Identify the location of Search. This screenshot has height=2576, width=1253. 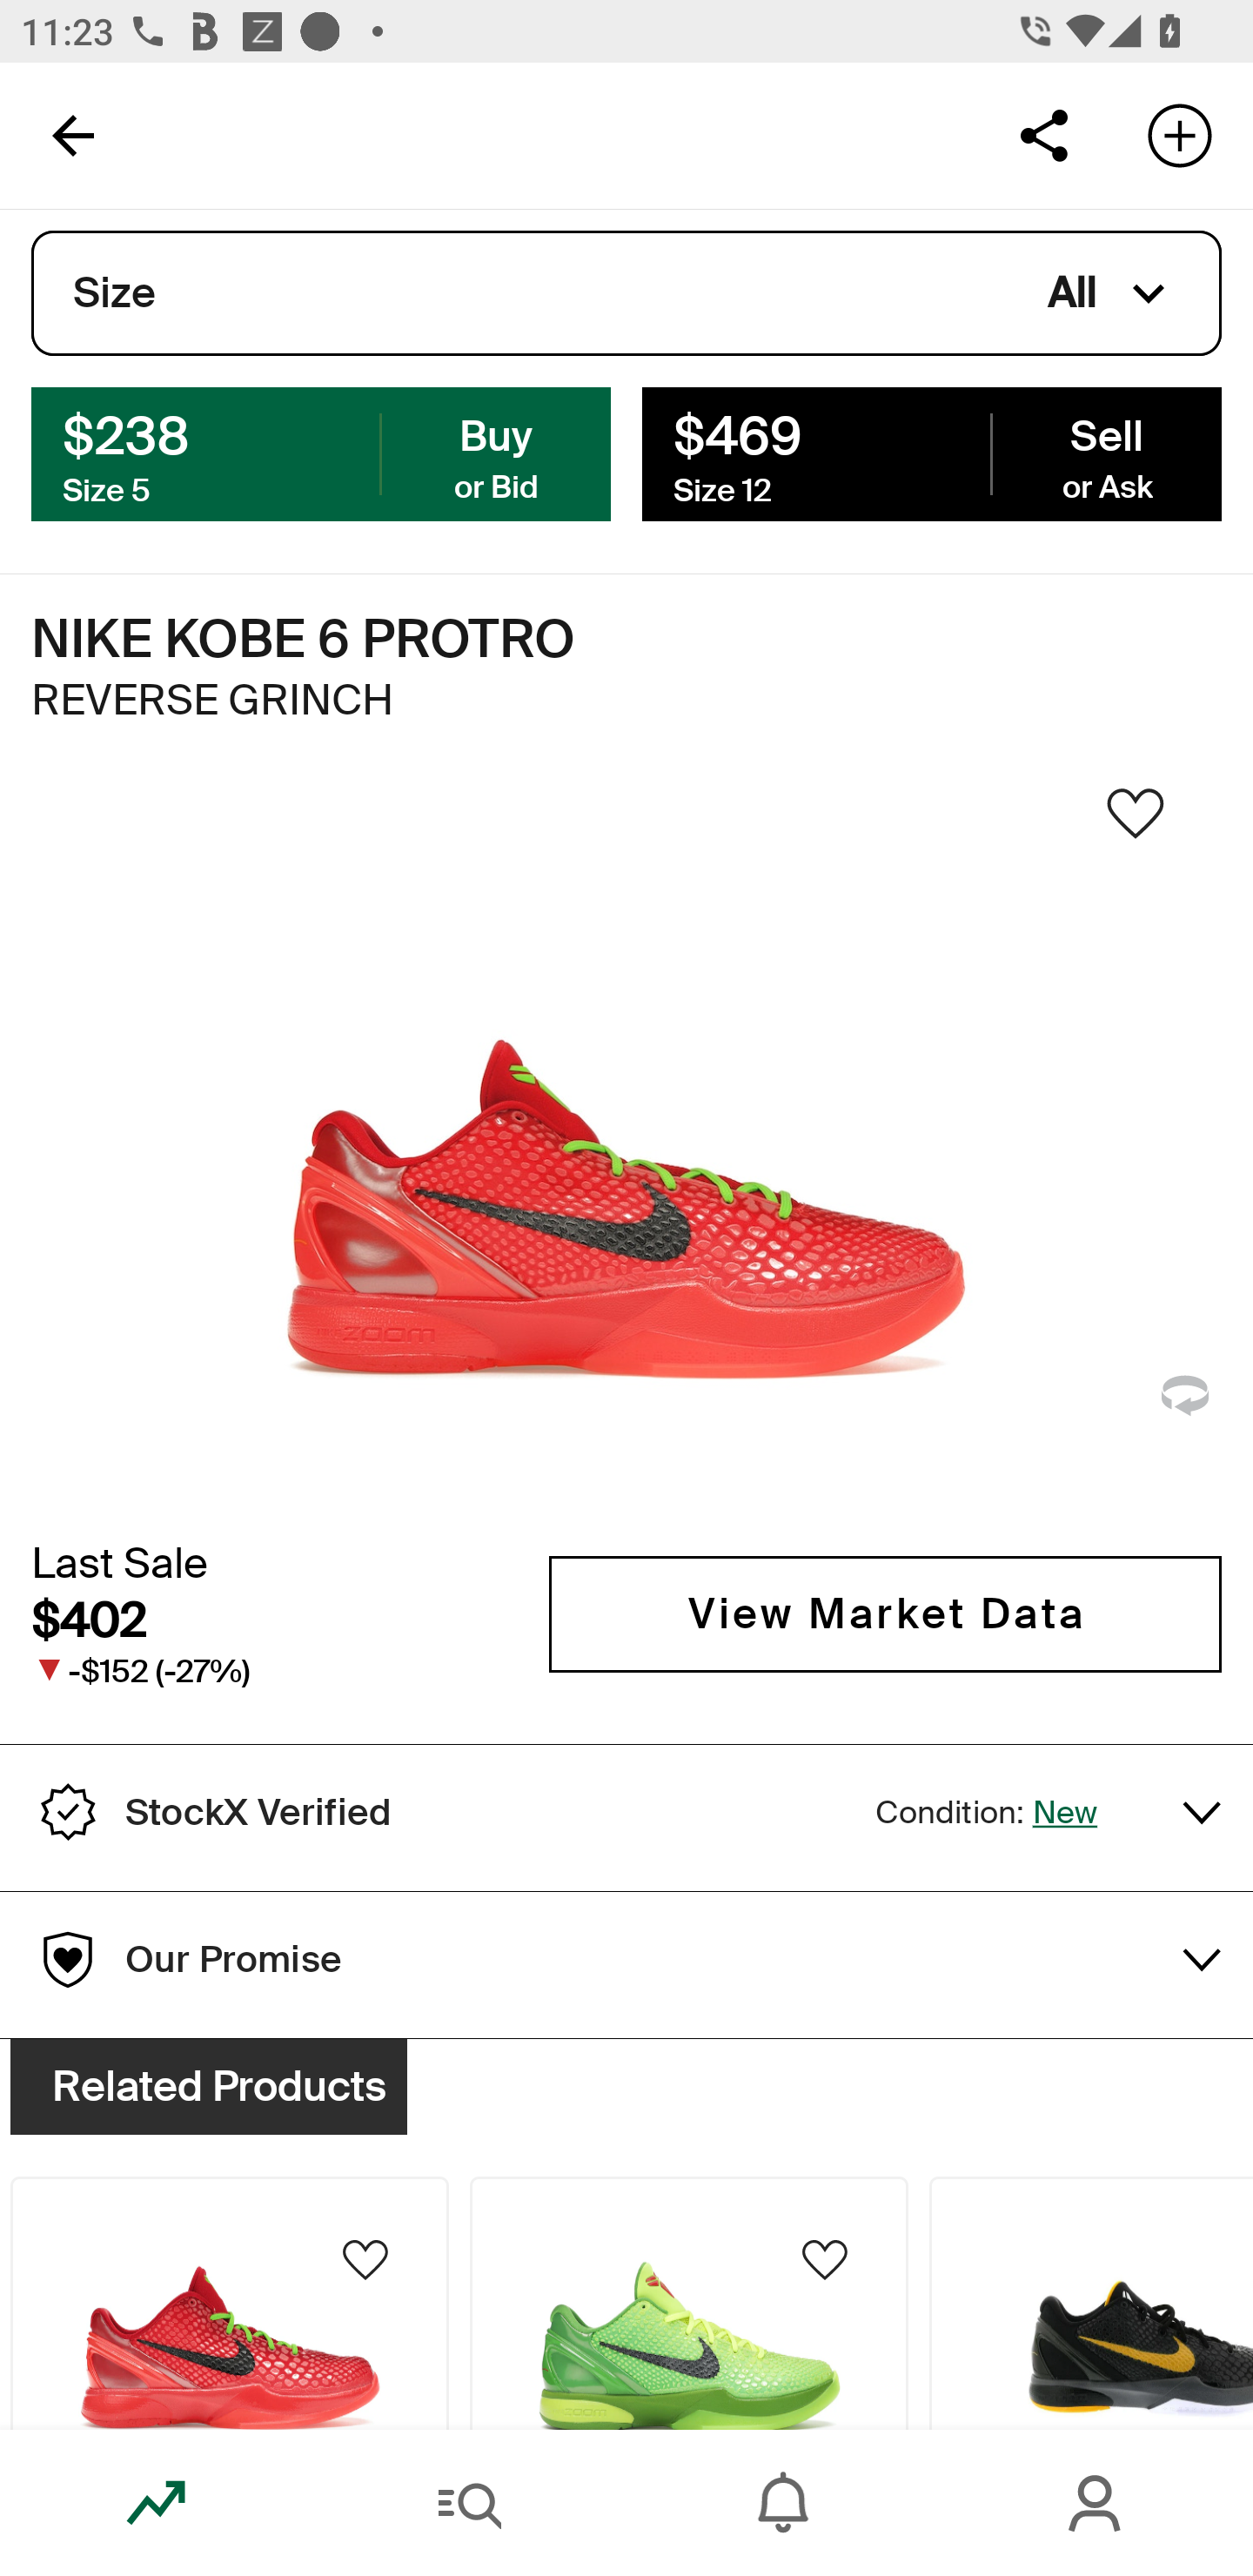
(470, 2503).